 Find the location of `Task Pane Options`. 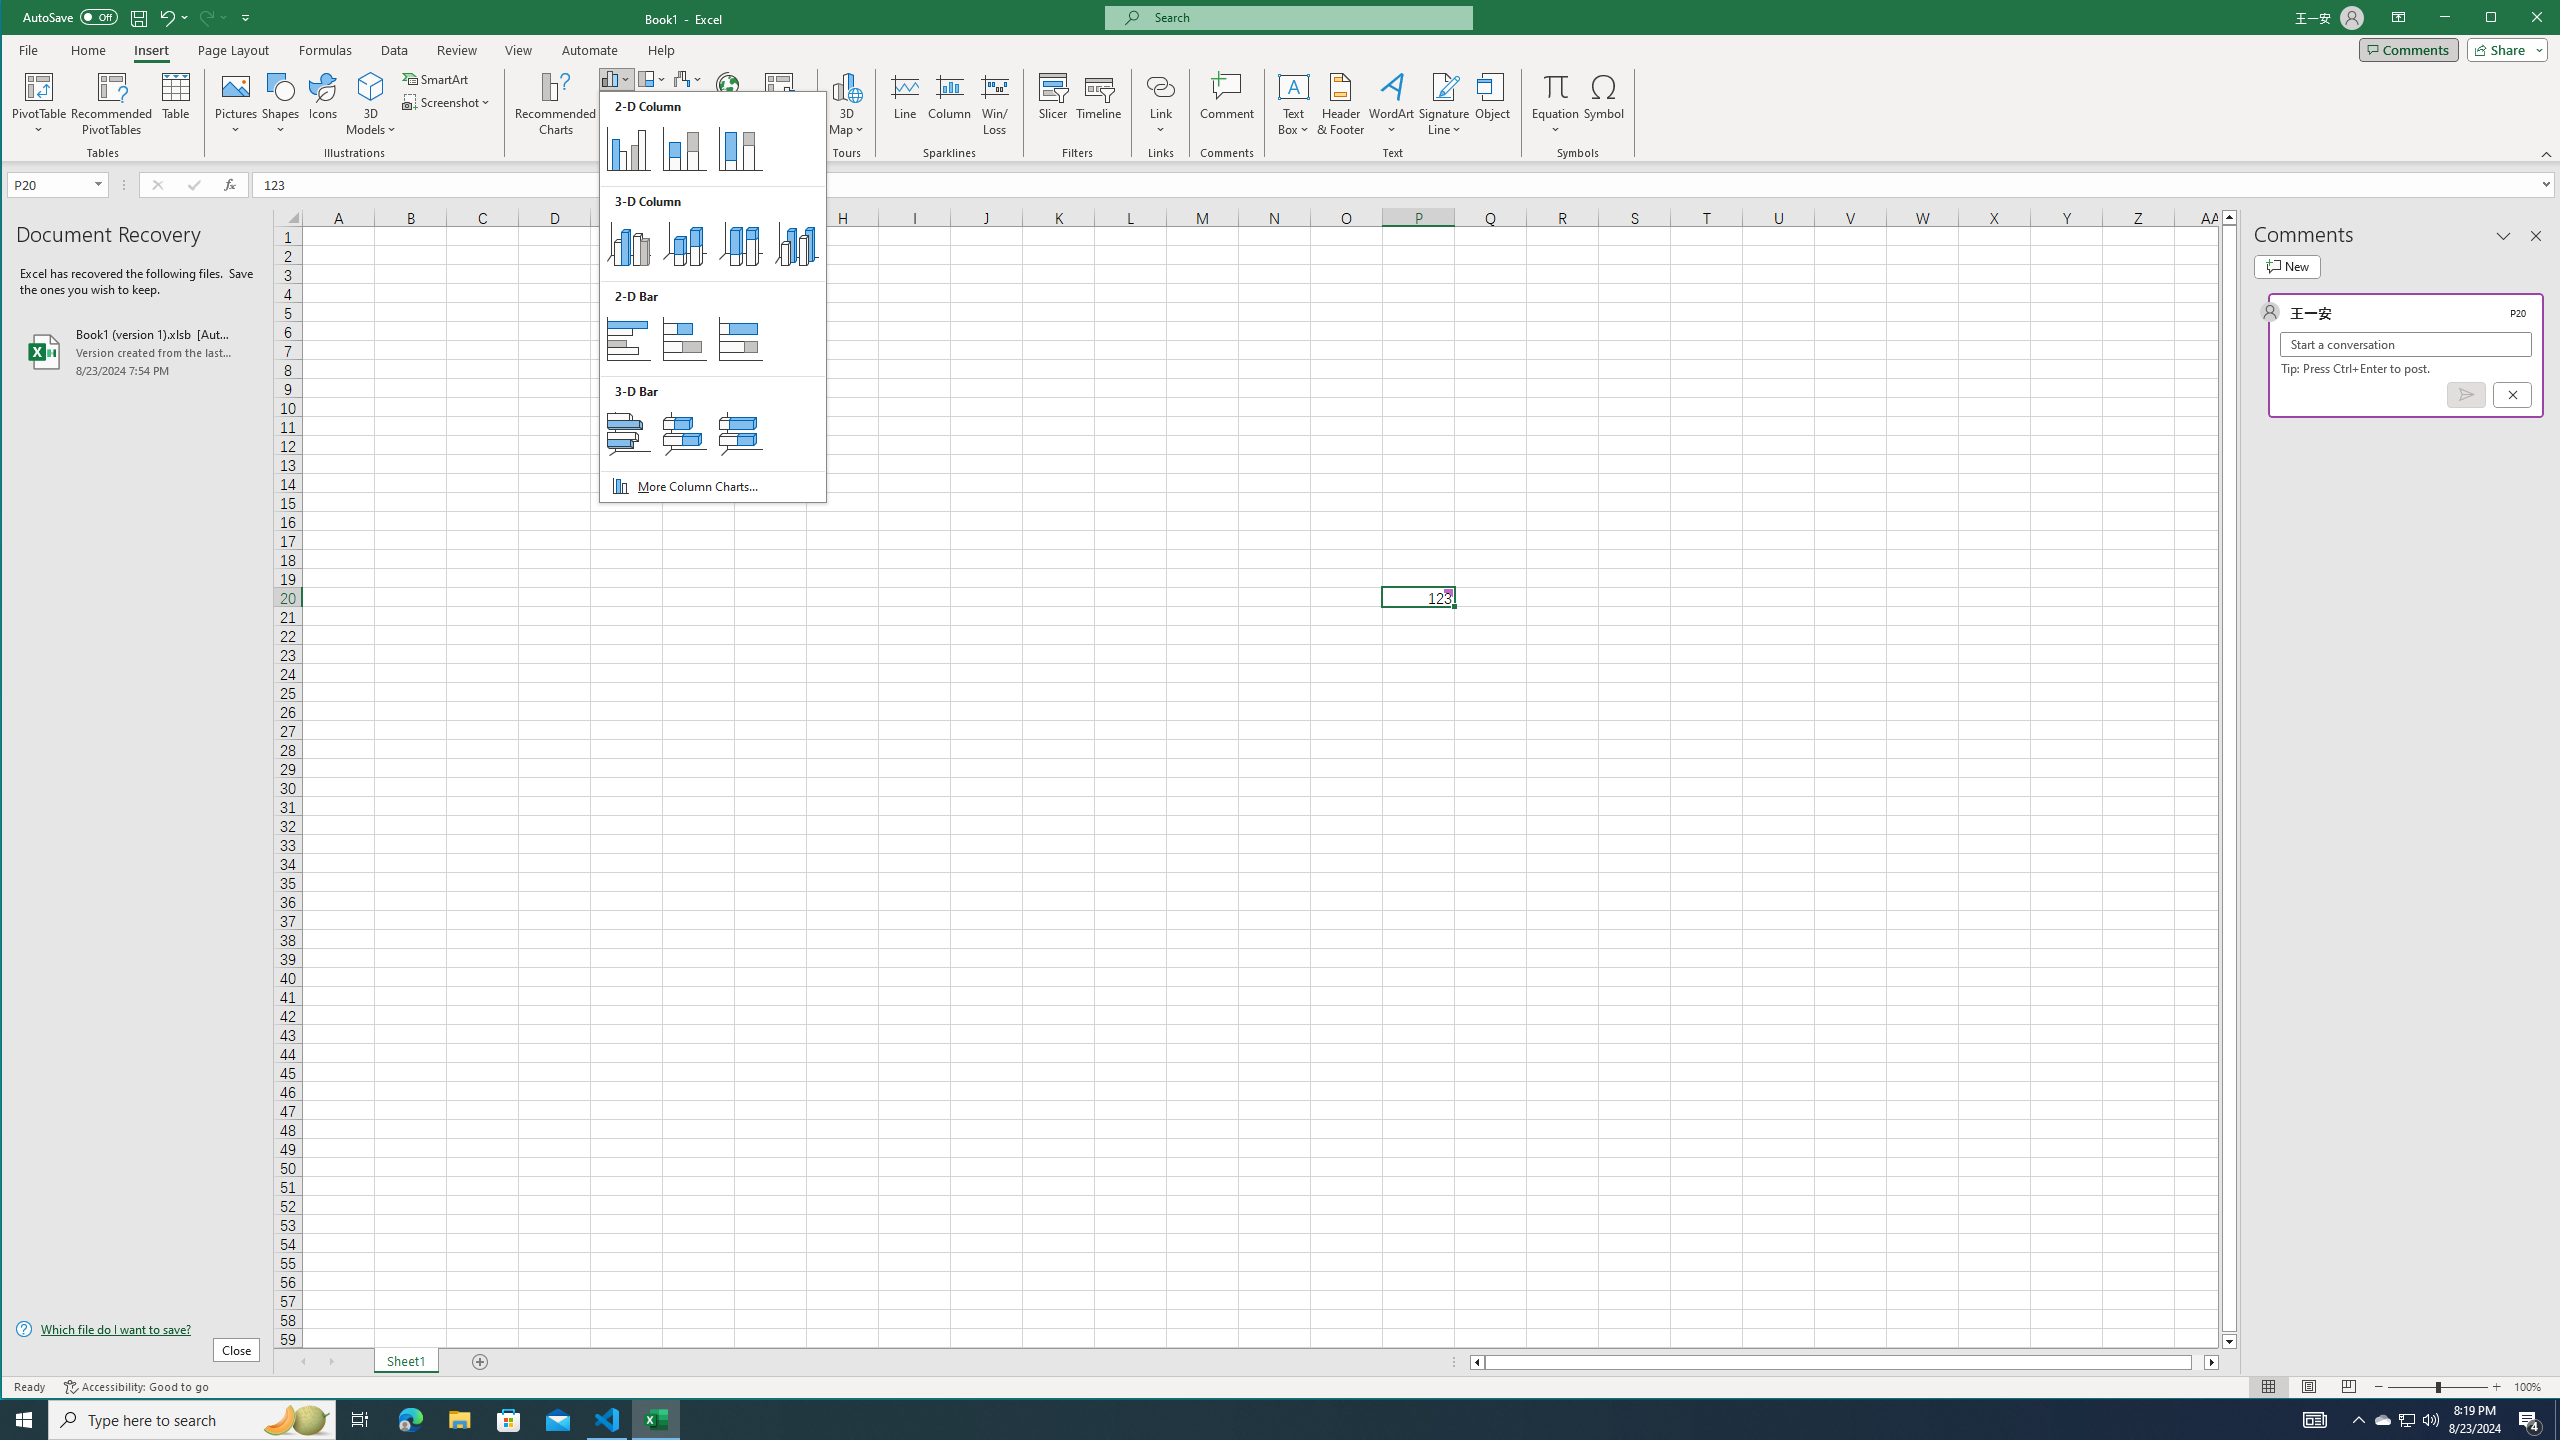

Task Pane Options is located at coordinates (139, 18).